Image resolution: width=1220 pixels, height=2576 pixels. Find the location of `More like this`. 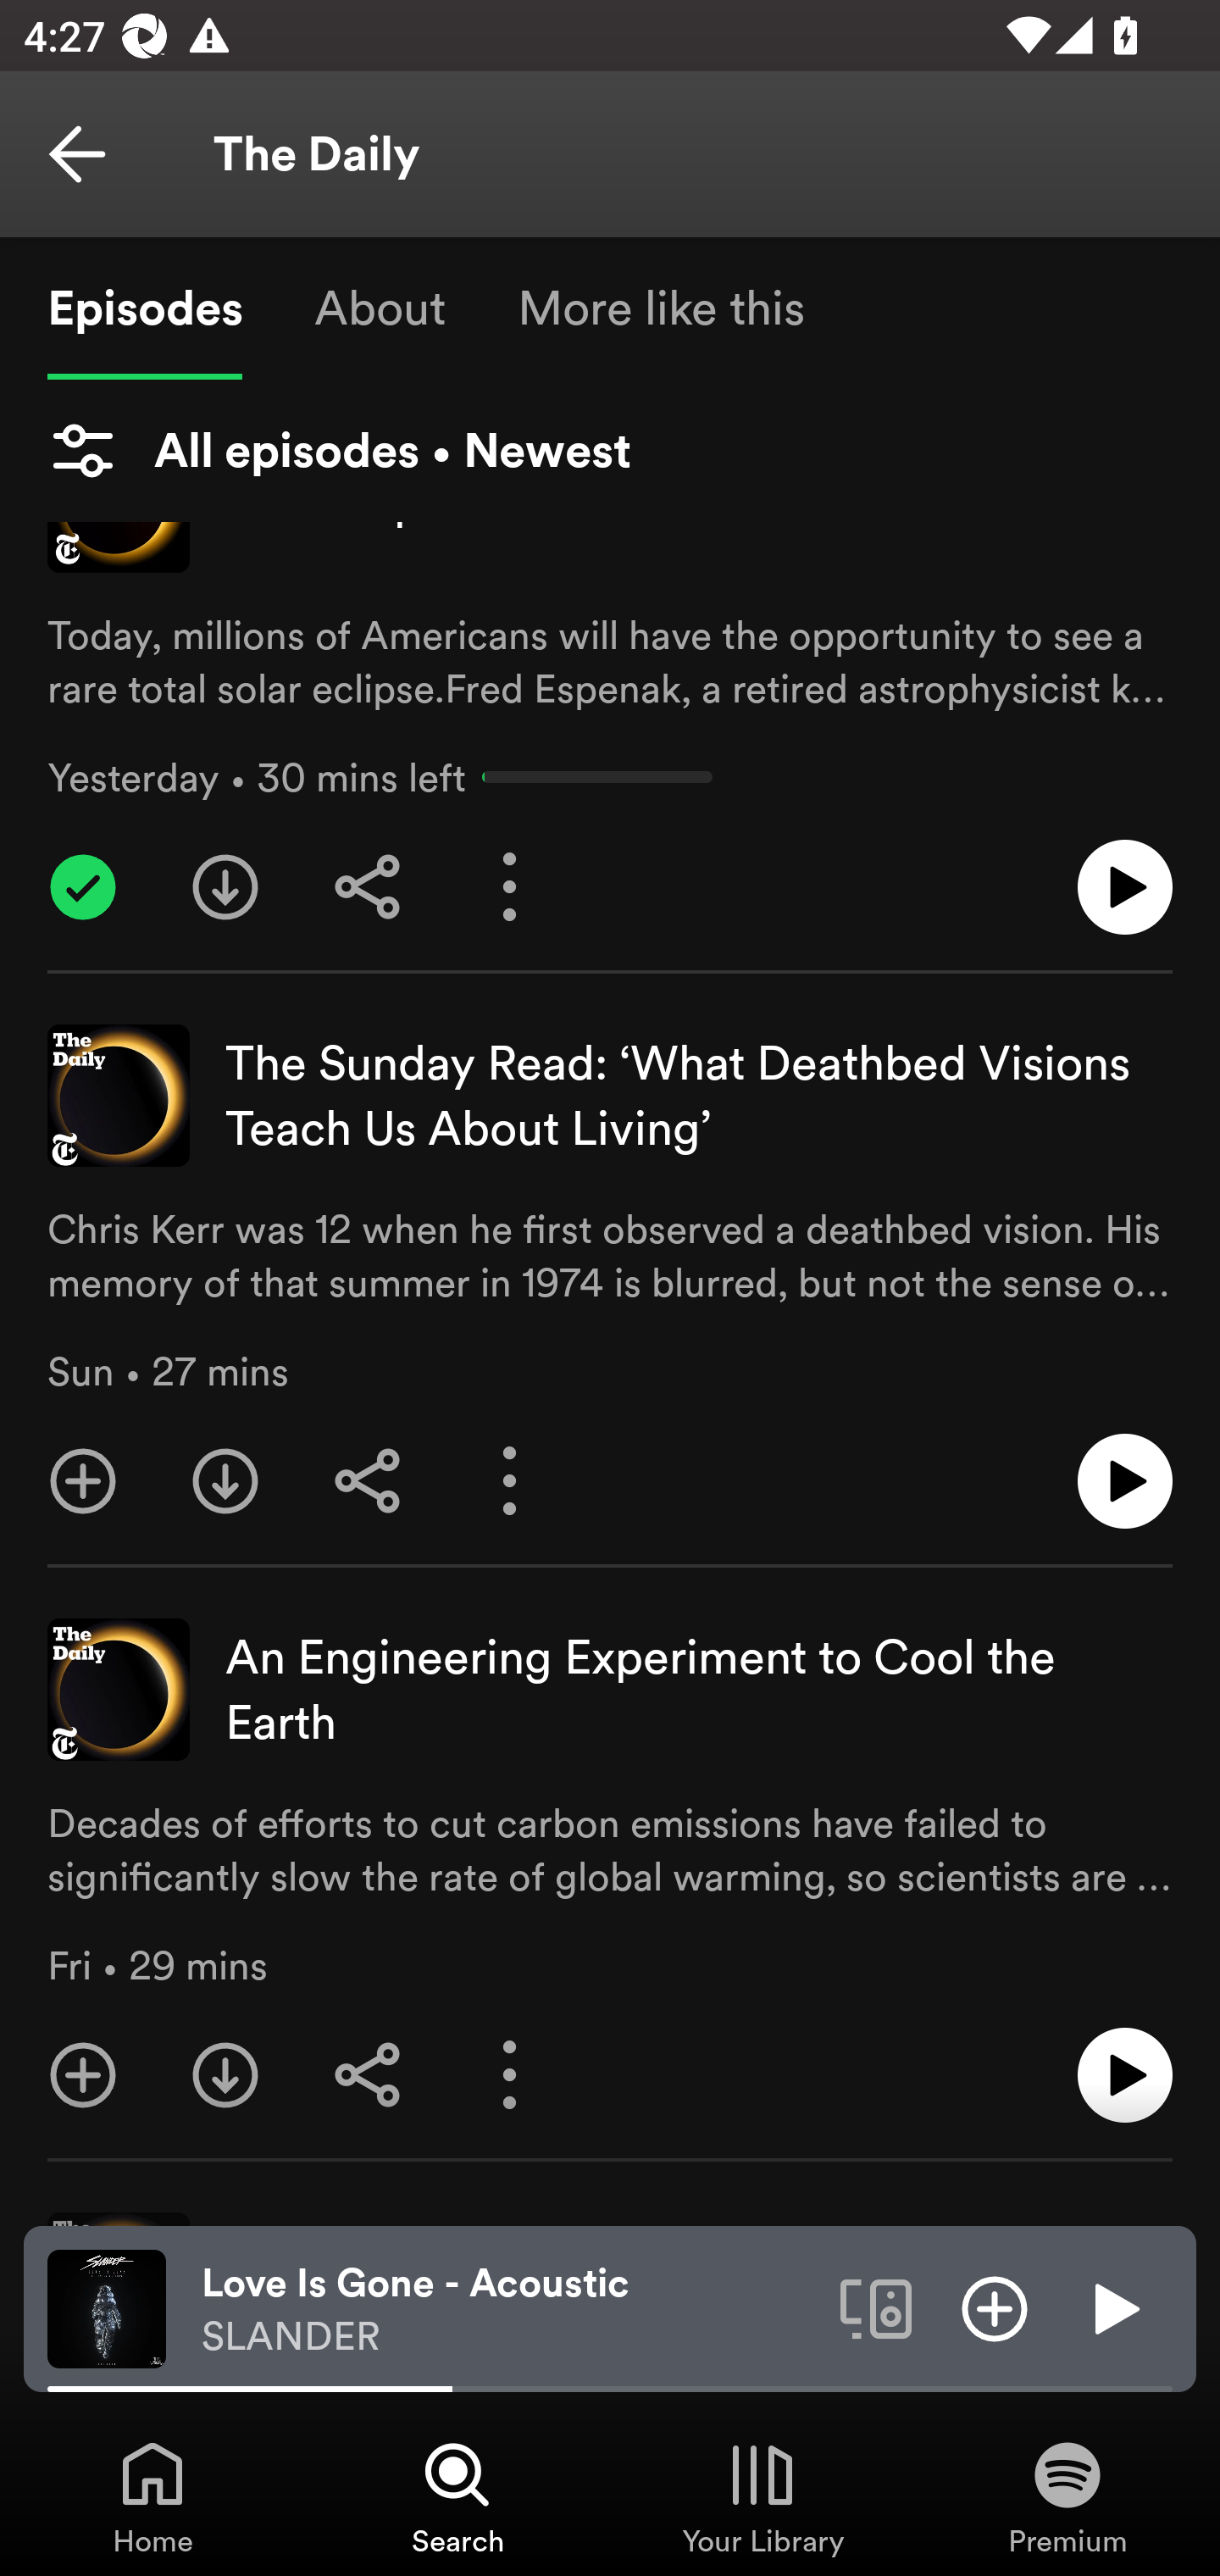

More like this is located at coordinates (661, 307).